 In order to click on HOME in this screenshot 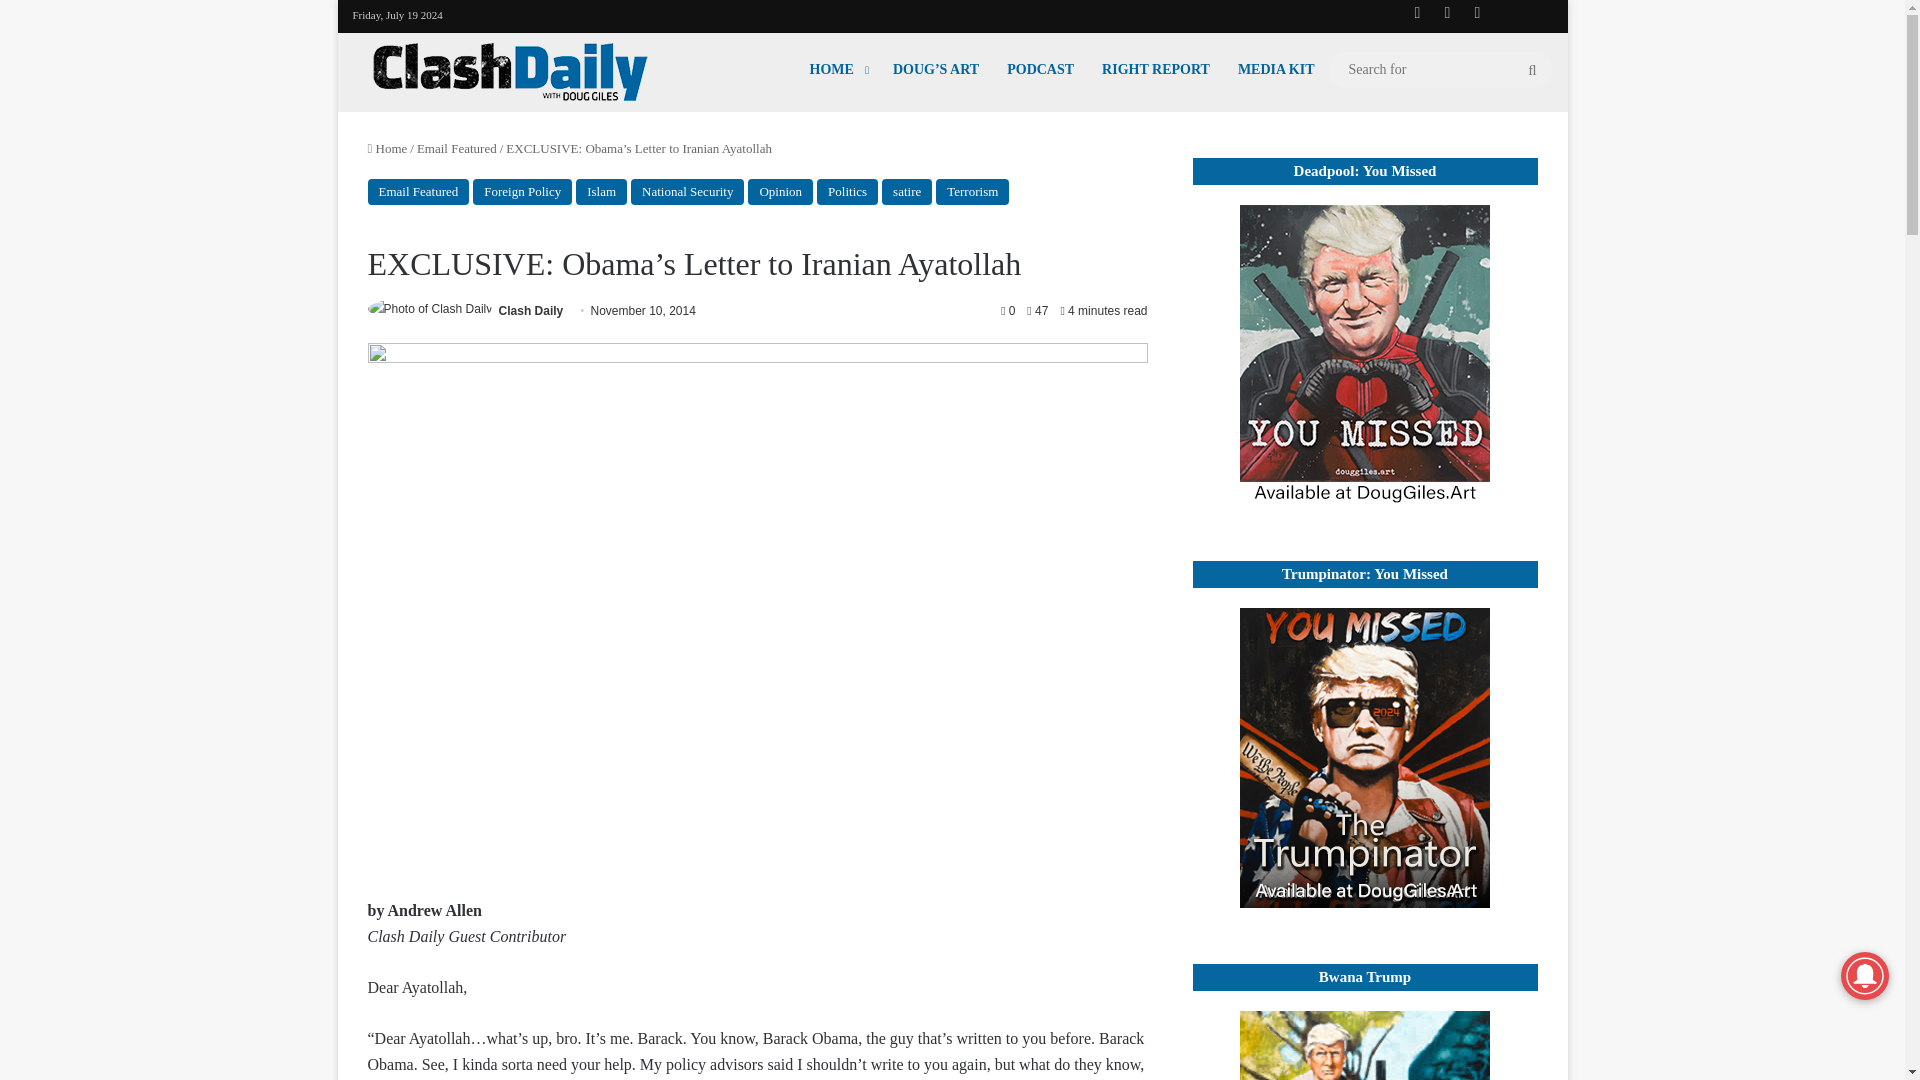, I will do `click(838, 69)`.